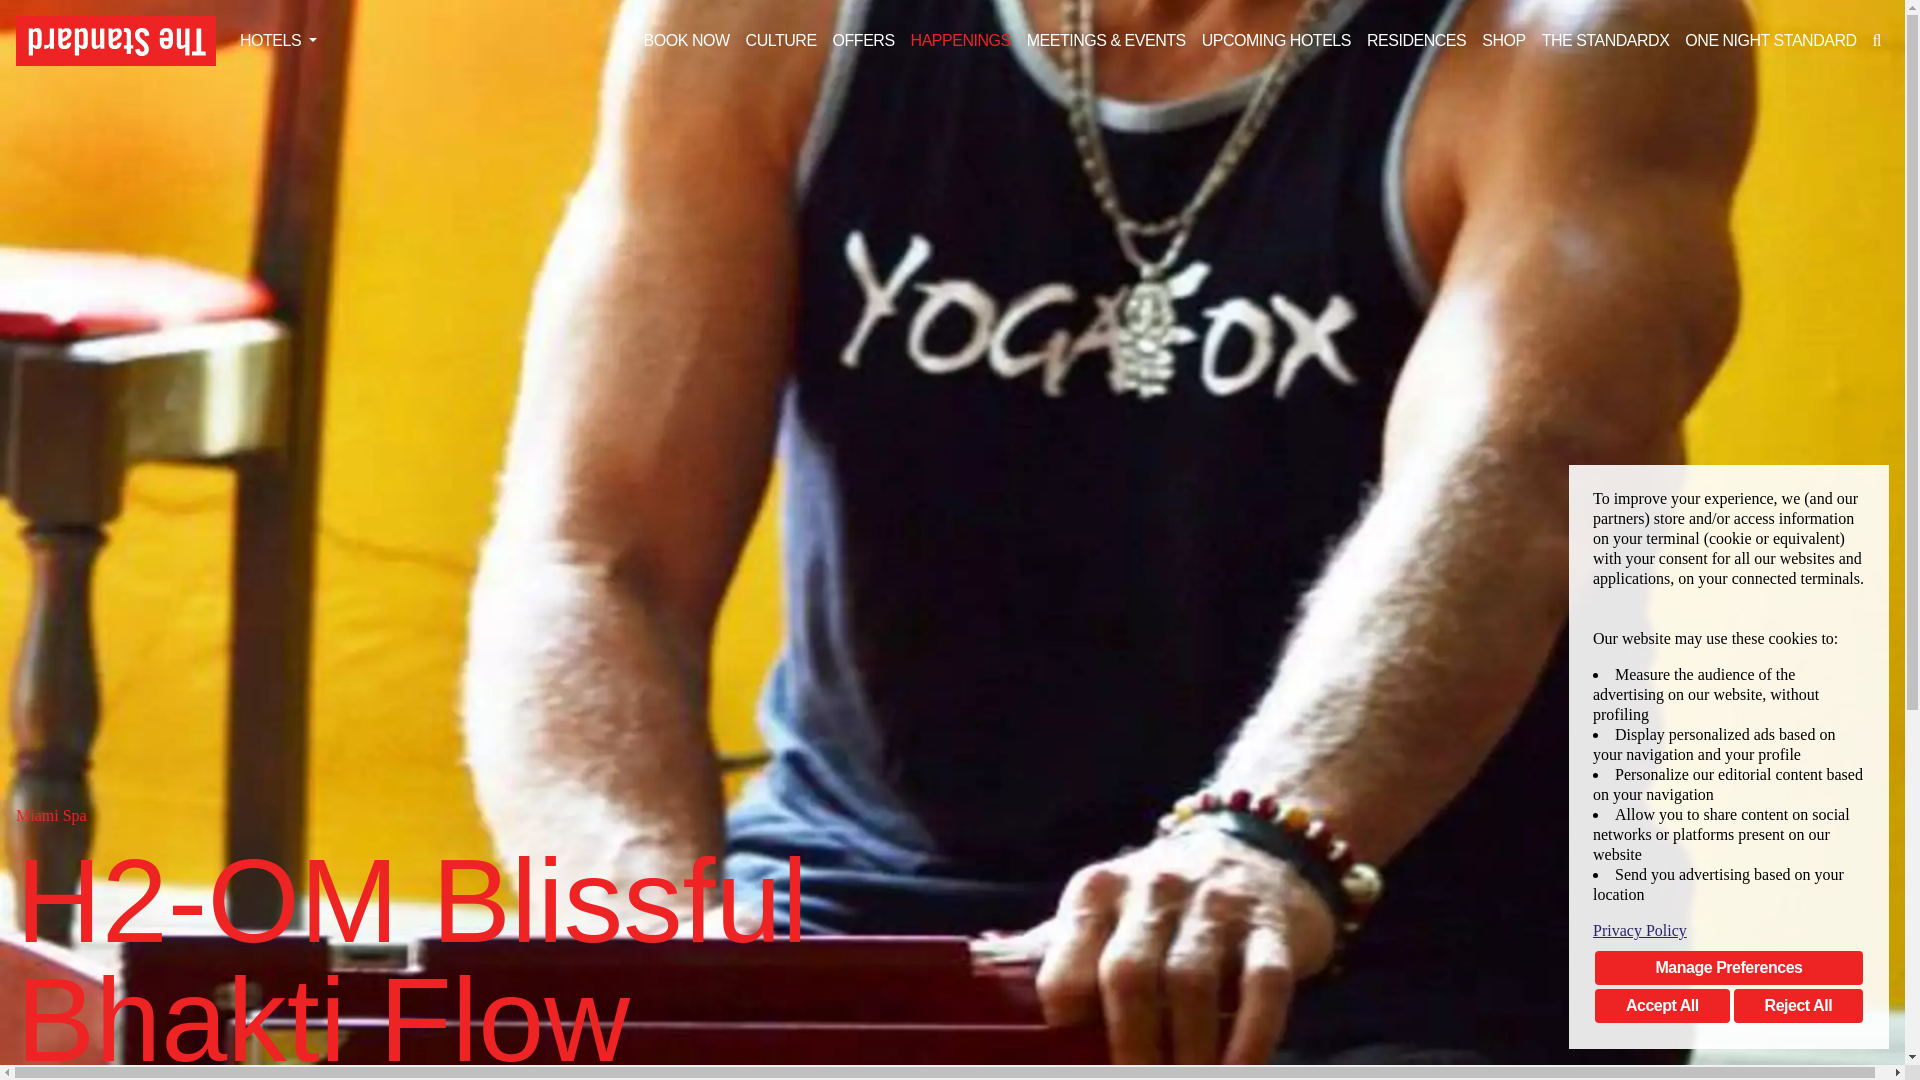 The image size is (1920, 1080). Describe the element at coordinates (1770, 40) in the screenshot. I see `ONE NIGHT STANDARD` at that location.